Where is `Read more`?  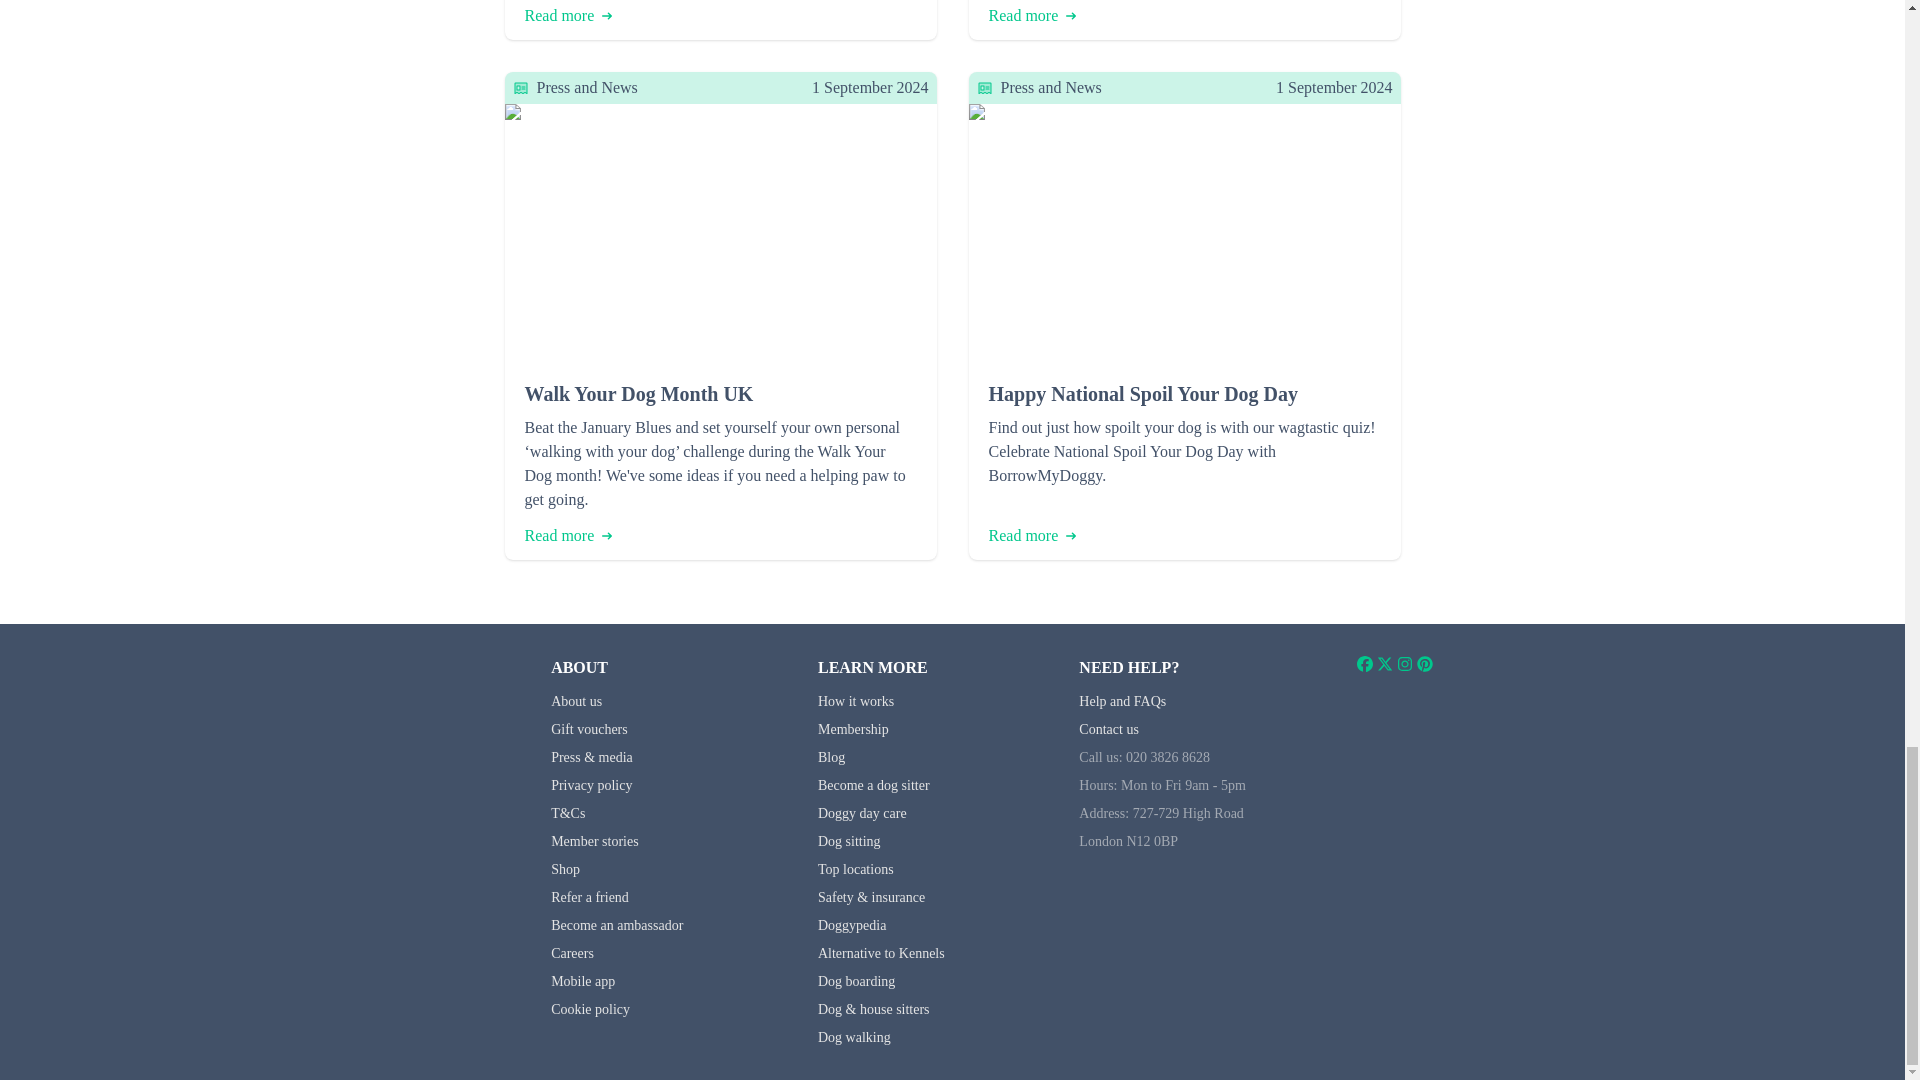 Read more is located at coordinates (1032, 535).